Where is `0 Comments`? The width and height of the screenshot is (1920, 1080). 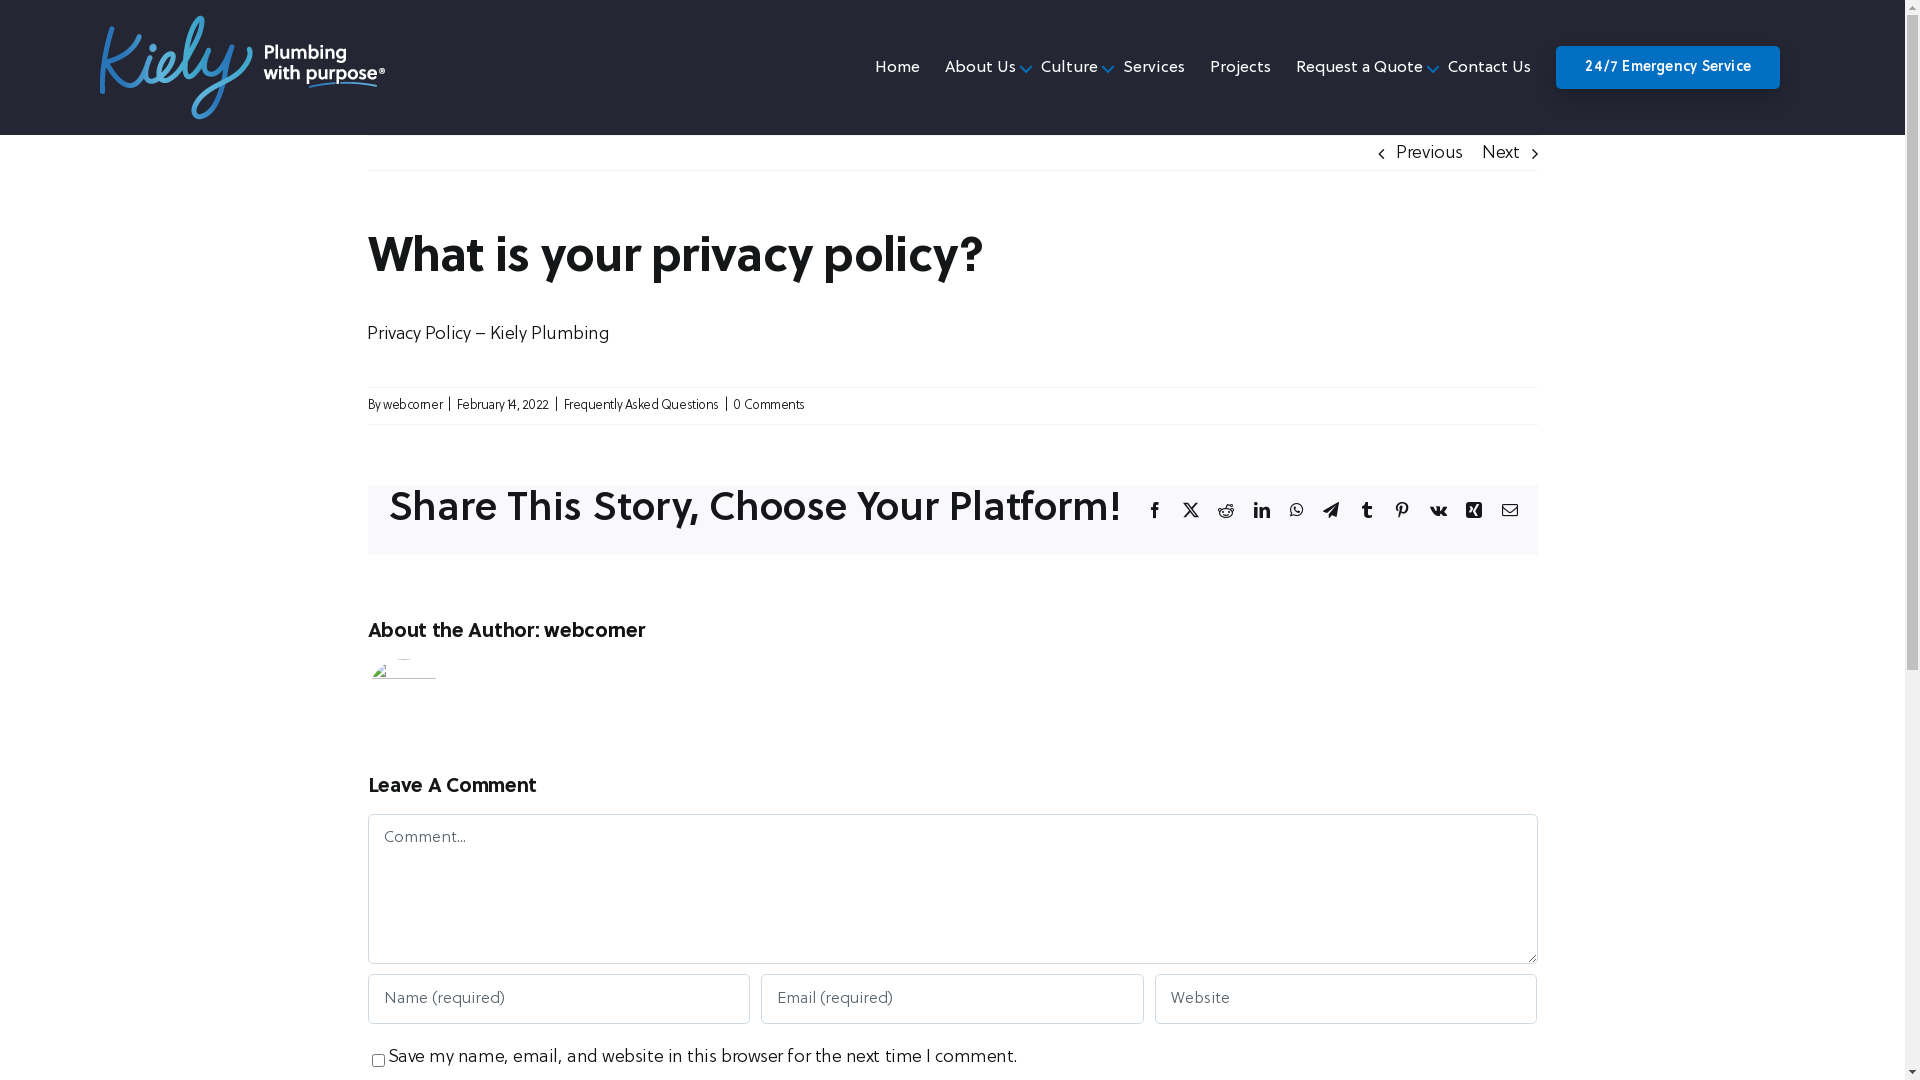
0 Comments is located at coordinates (769, 406).